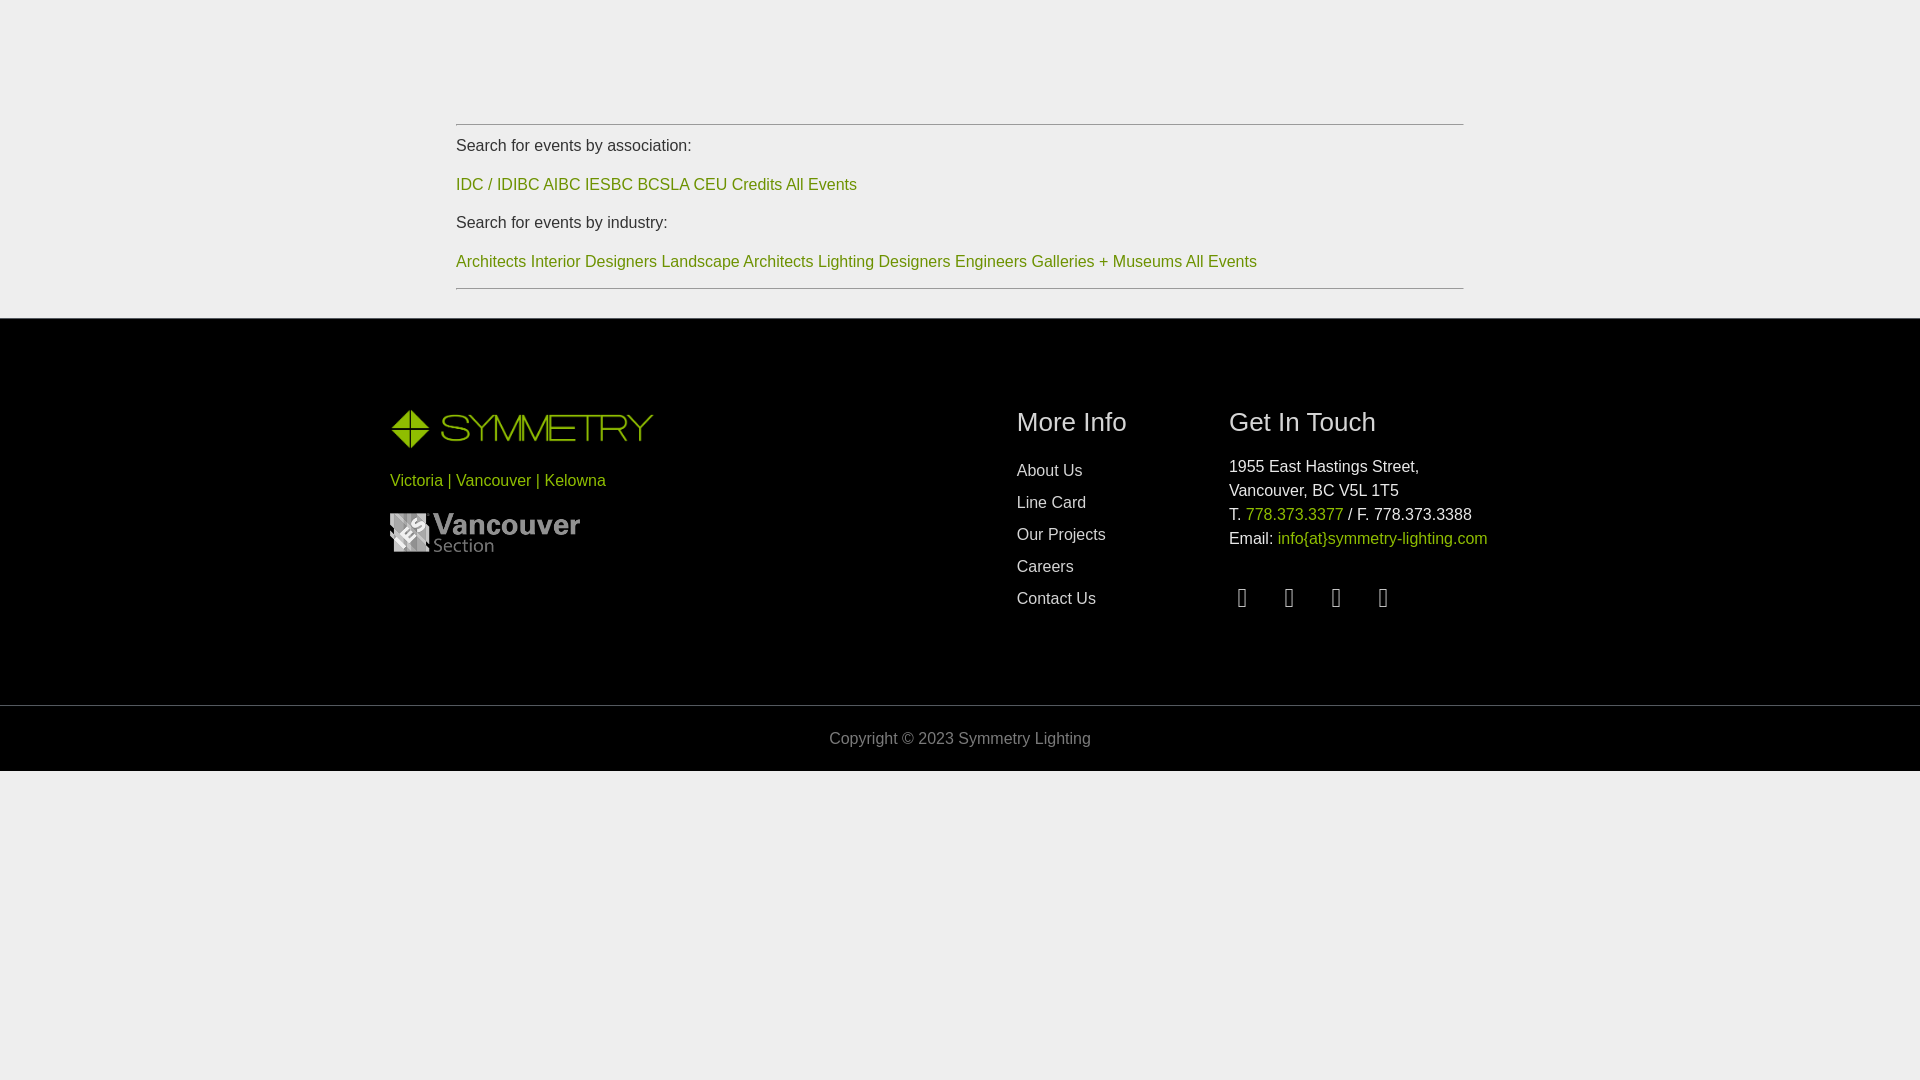  I want to click on Engineers, so click(990, 261).